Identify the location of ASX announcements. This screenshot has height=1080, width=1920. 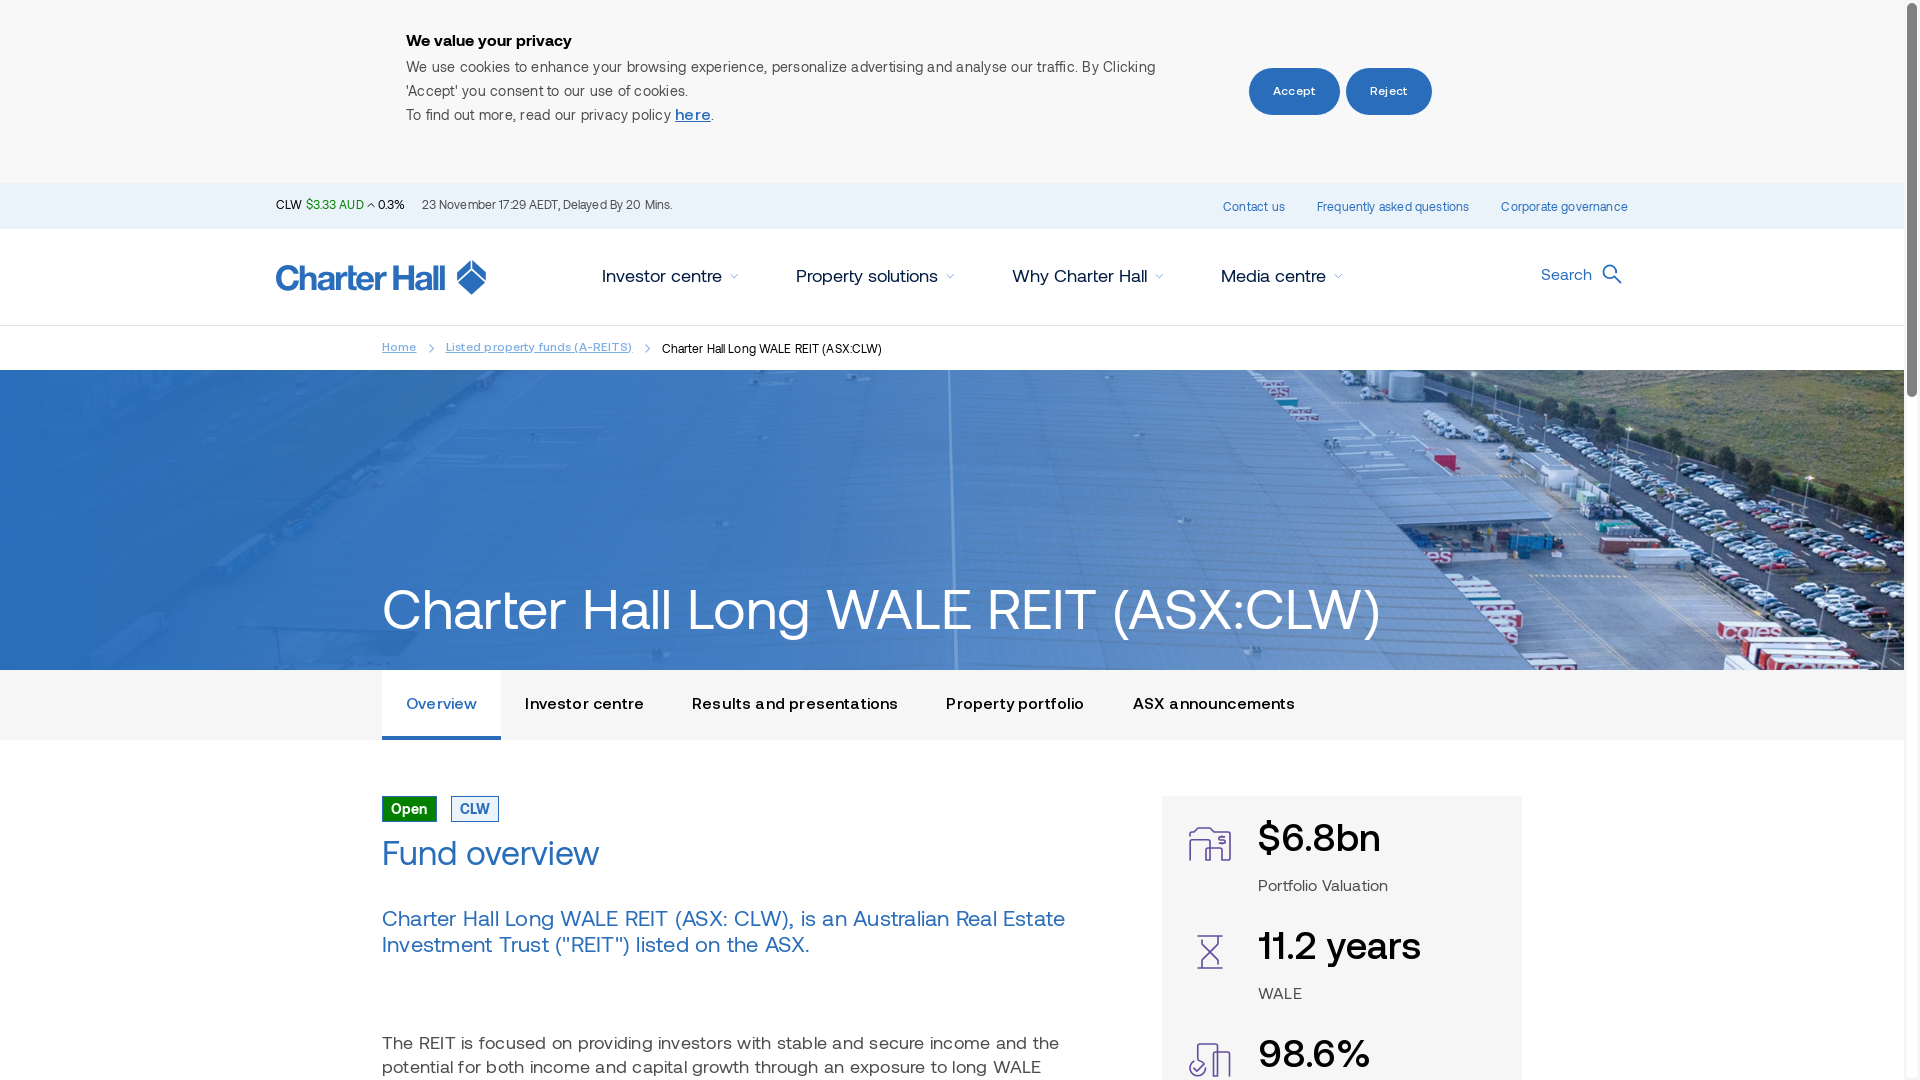
(1214, 705).